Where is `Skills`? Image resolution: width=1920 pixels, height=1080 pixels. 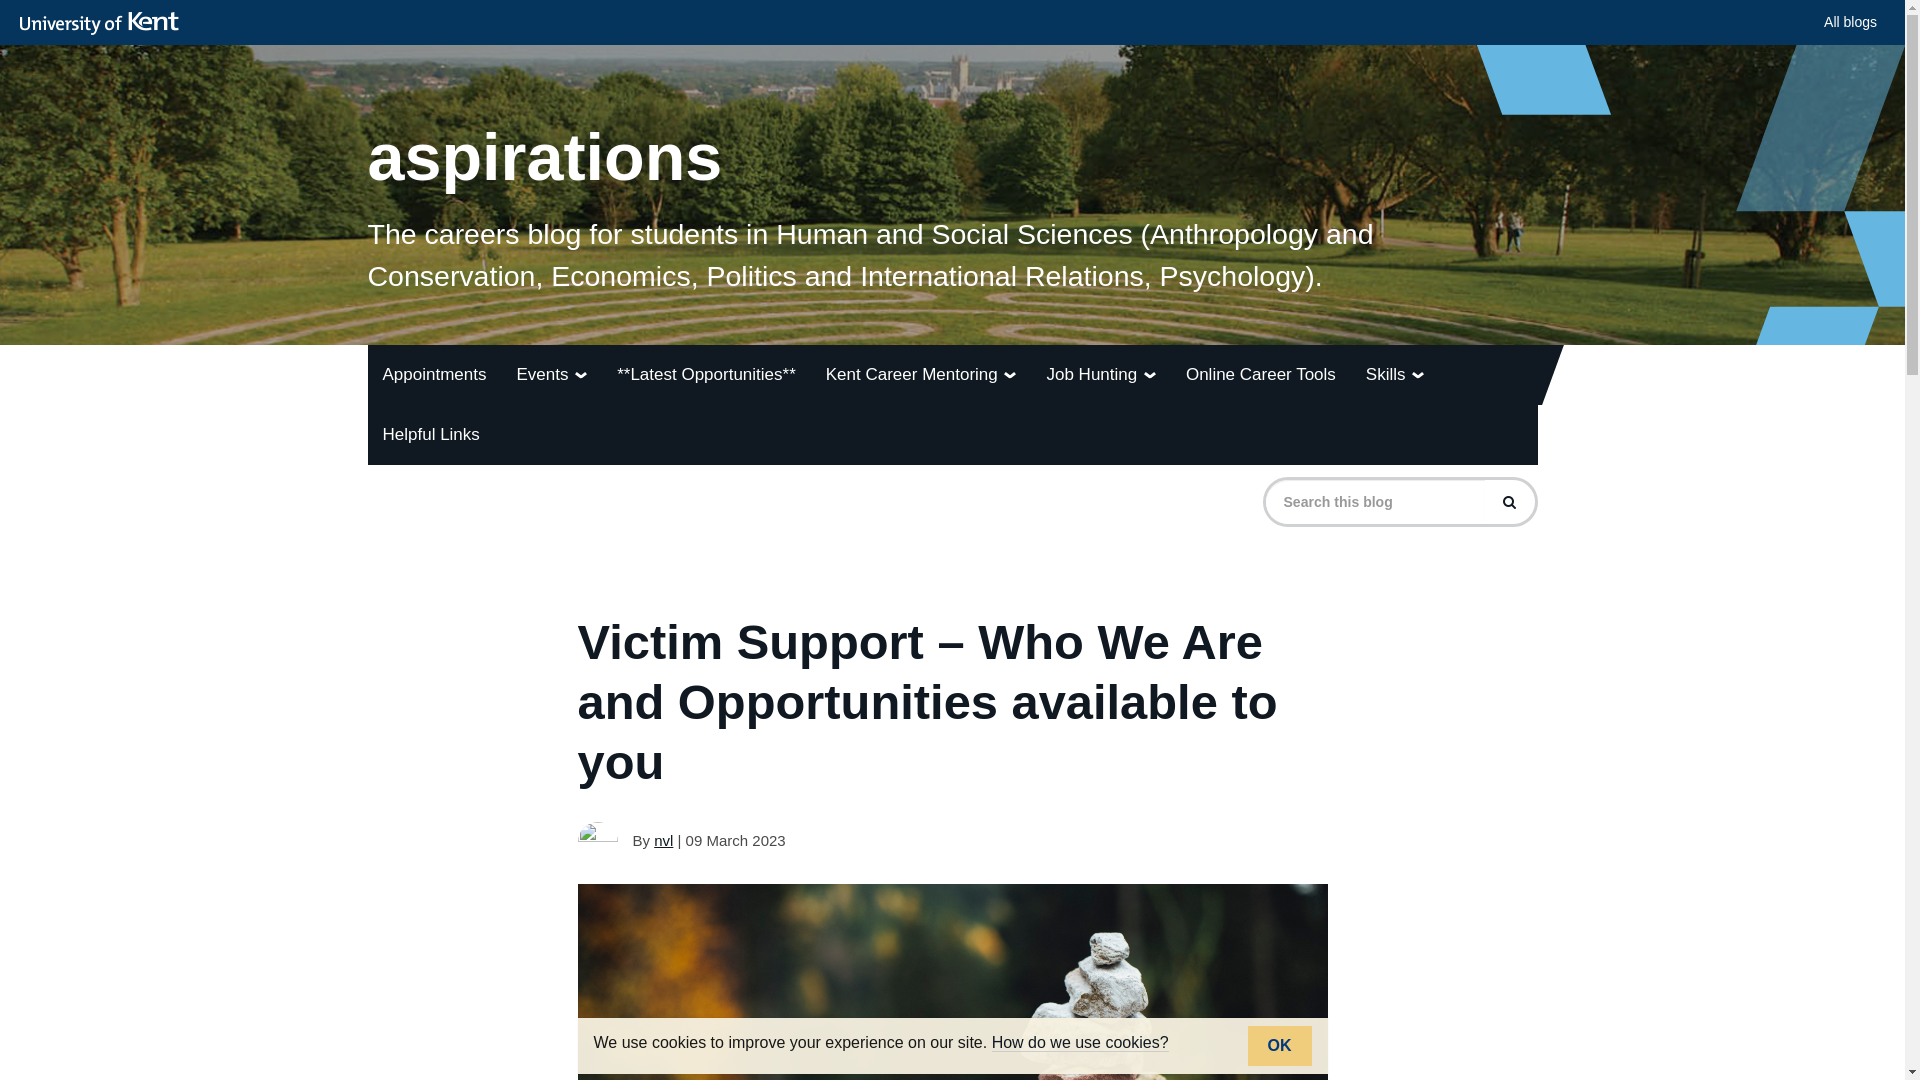 Skills is located at coordinates (1394, 374).